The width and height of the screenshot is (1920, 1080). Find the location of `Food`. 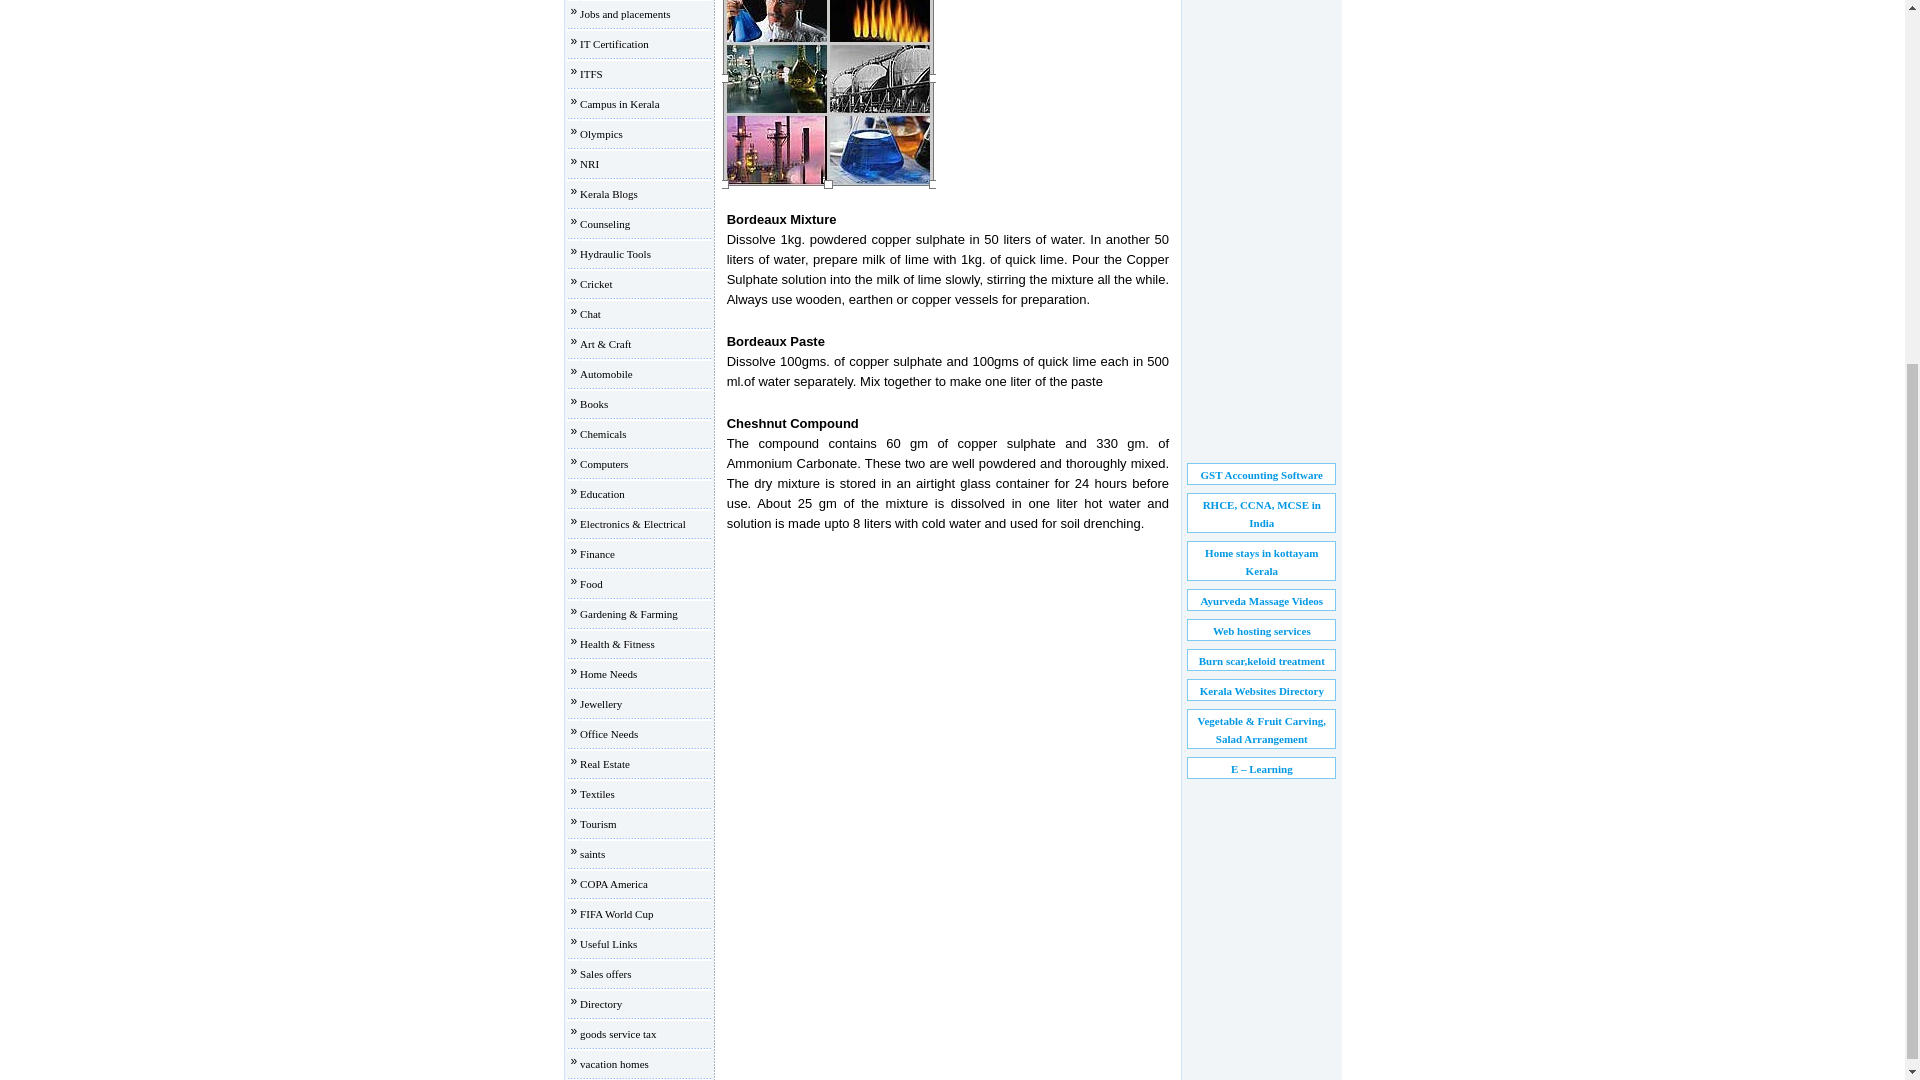

Food is located at coordinates (590, 583).